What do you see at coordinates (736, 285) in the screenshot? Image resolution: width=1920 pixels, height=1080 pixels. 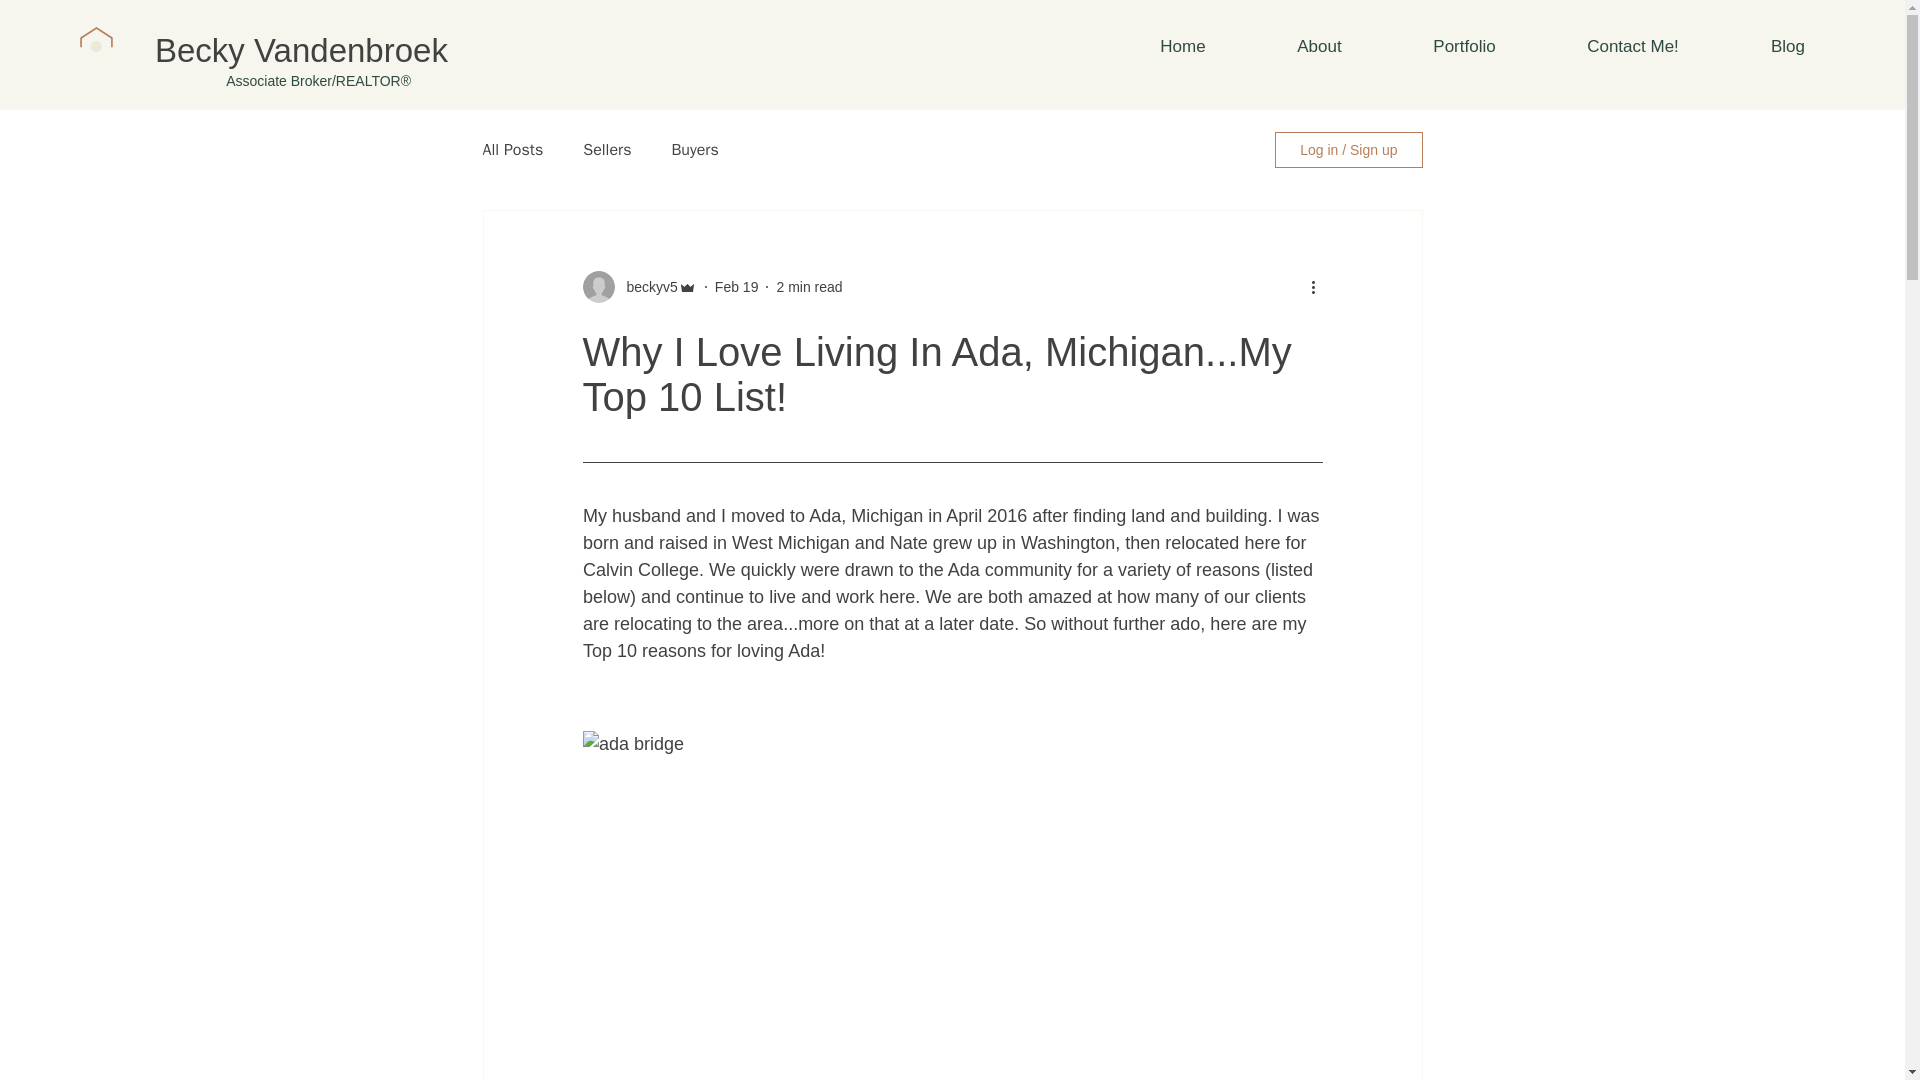 I see `Feb 19` at bounding box center [736, 285].